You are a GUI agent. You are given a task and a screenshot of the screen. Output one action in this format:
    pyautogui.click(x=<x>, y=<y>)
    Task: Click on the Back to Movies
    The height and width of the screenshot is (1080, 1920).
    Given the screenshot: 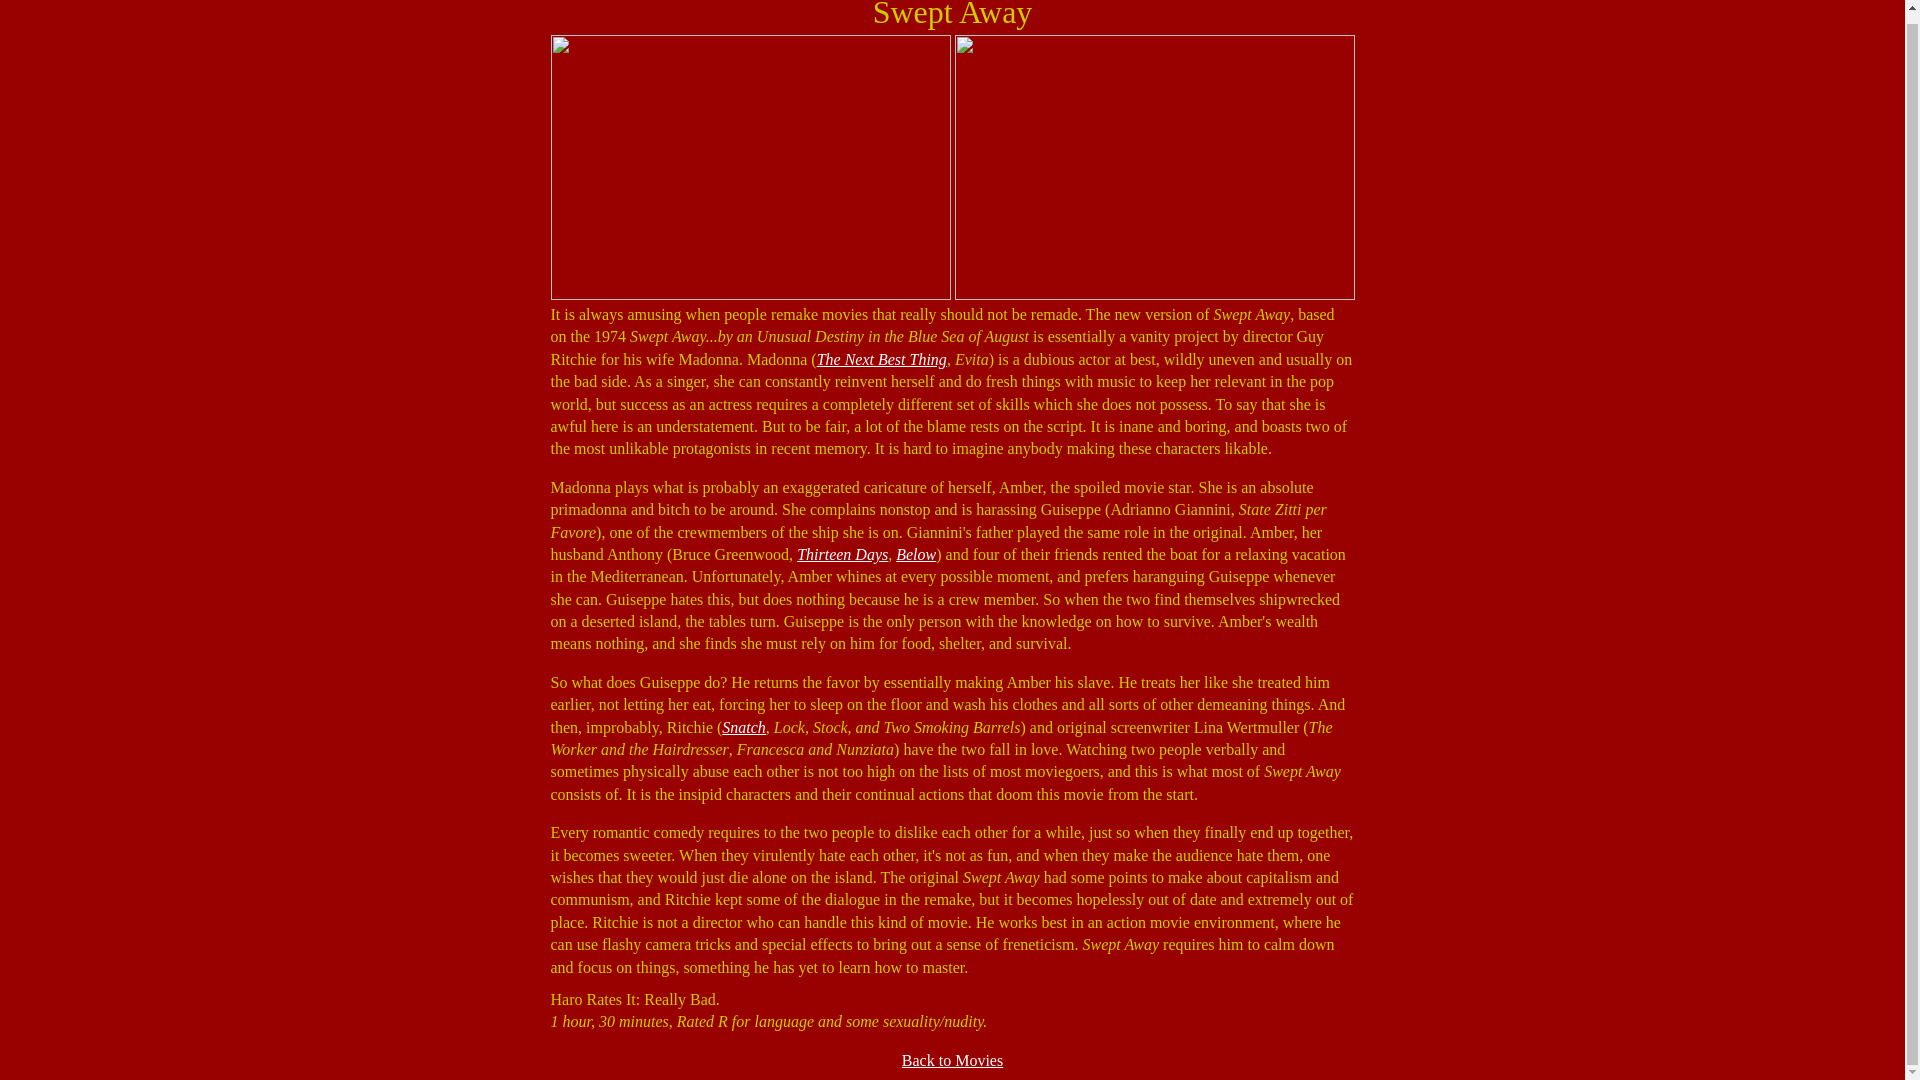 What is the action you would take?
    pyautogui.click(x=952, y=1060)
    